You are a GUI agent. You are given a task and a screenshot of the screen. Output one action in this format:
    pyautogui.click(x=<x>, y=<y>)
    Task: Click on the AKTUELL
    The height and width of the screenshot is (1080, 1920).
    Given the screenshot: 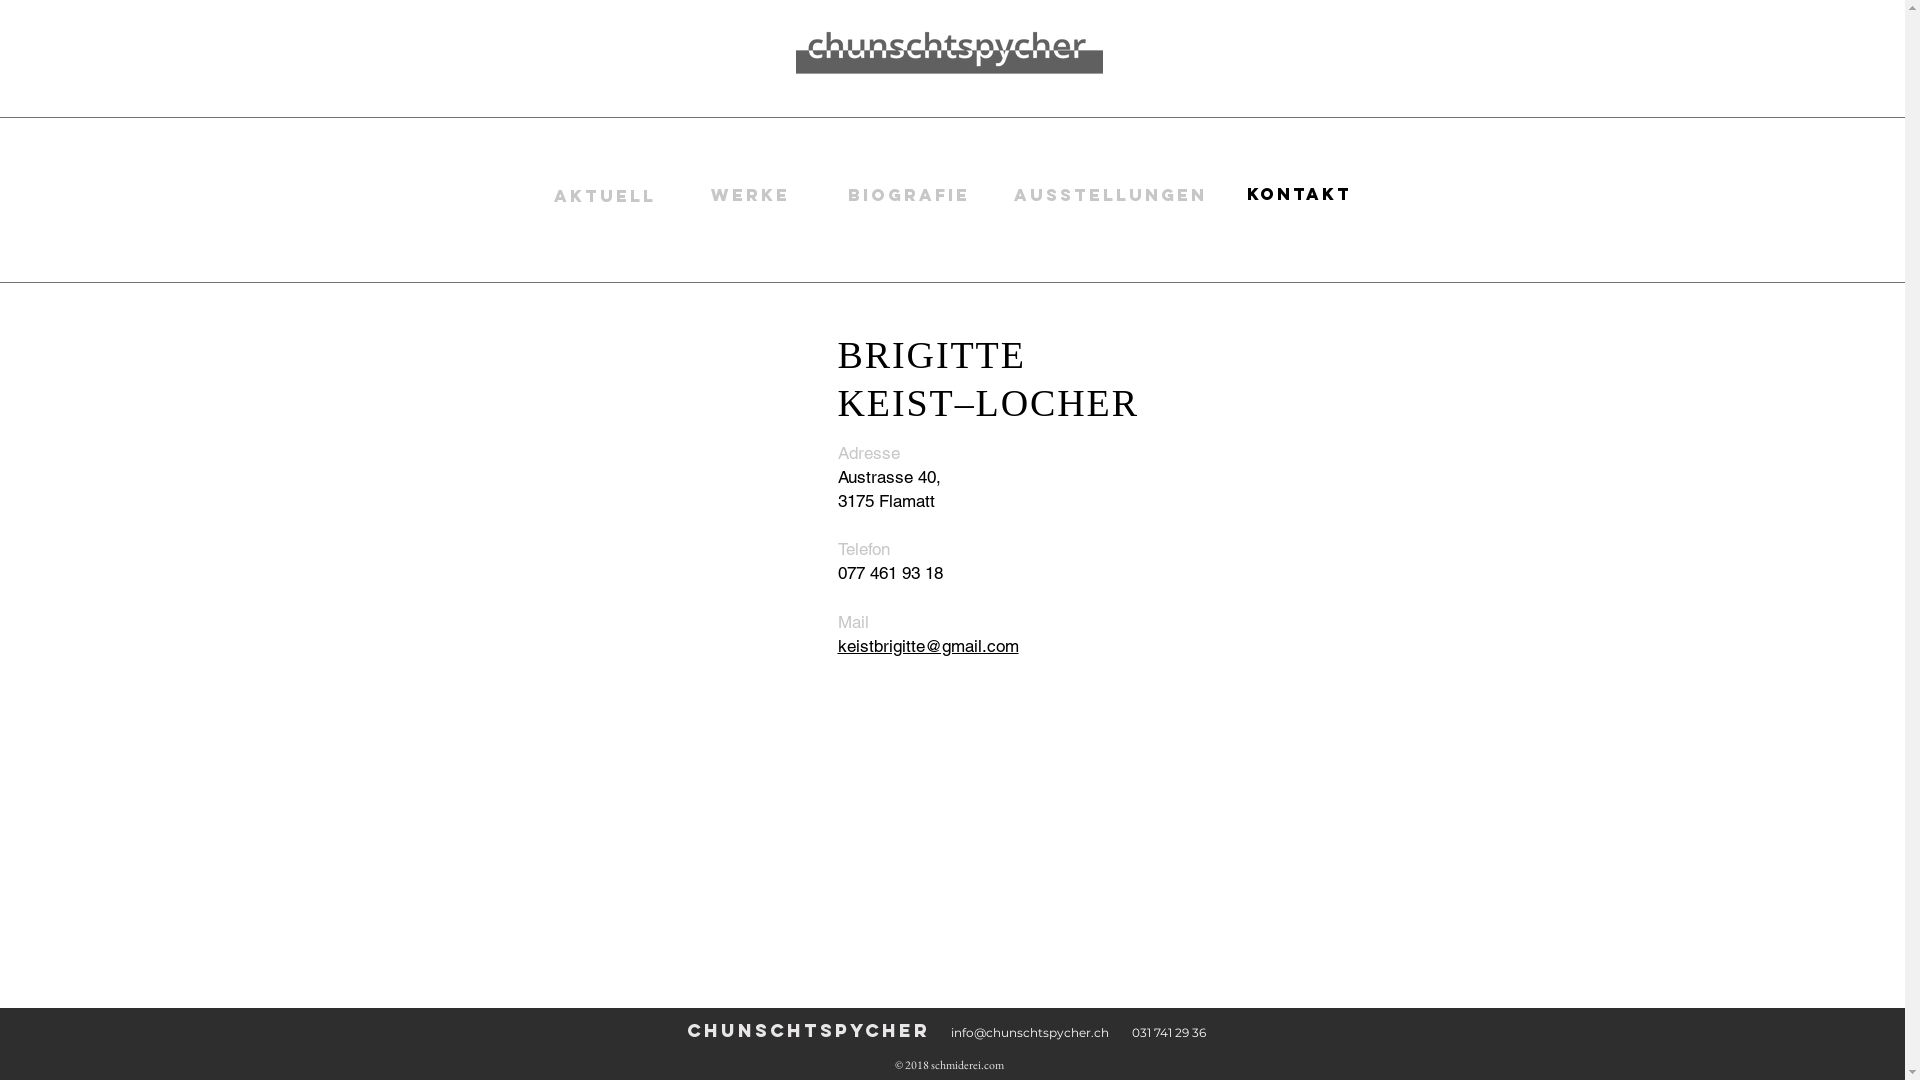 What is the action you would take?
    pyautogui.click(x=605, y=196)
    